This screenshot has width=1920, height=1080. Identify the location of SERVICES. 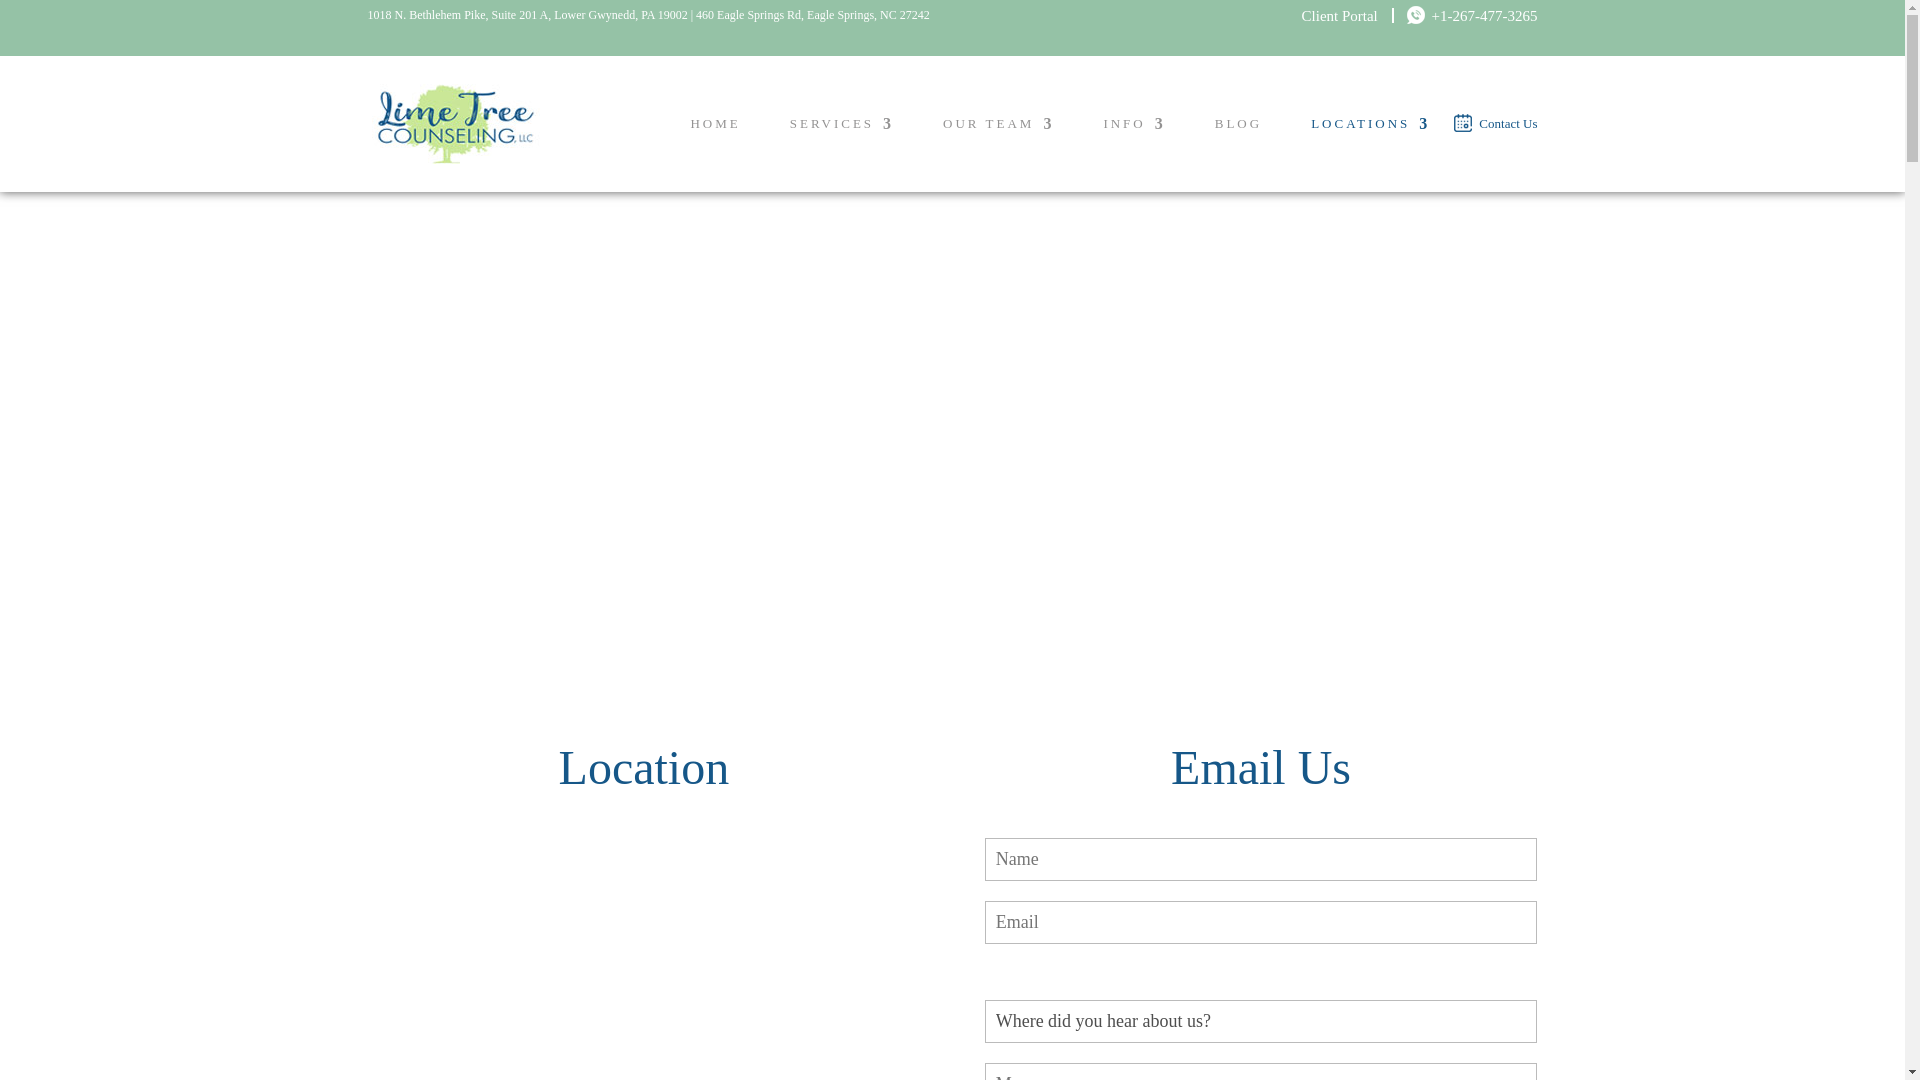
(842, 154).